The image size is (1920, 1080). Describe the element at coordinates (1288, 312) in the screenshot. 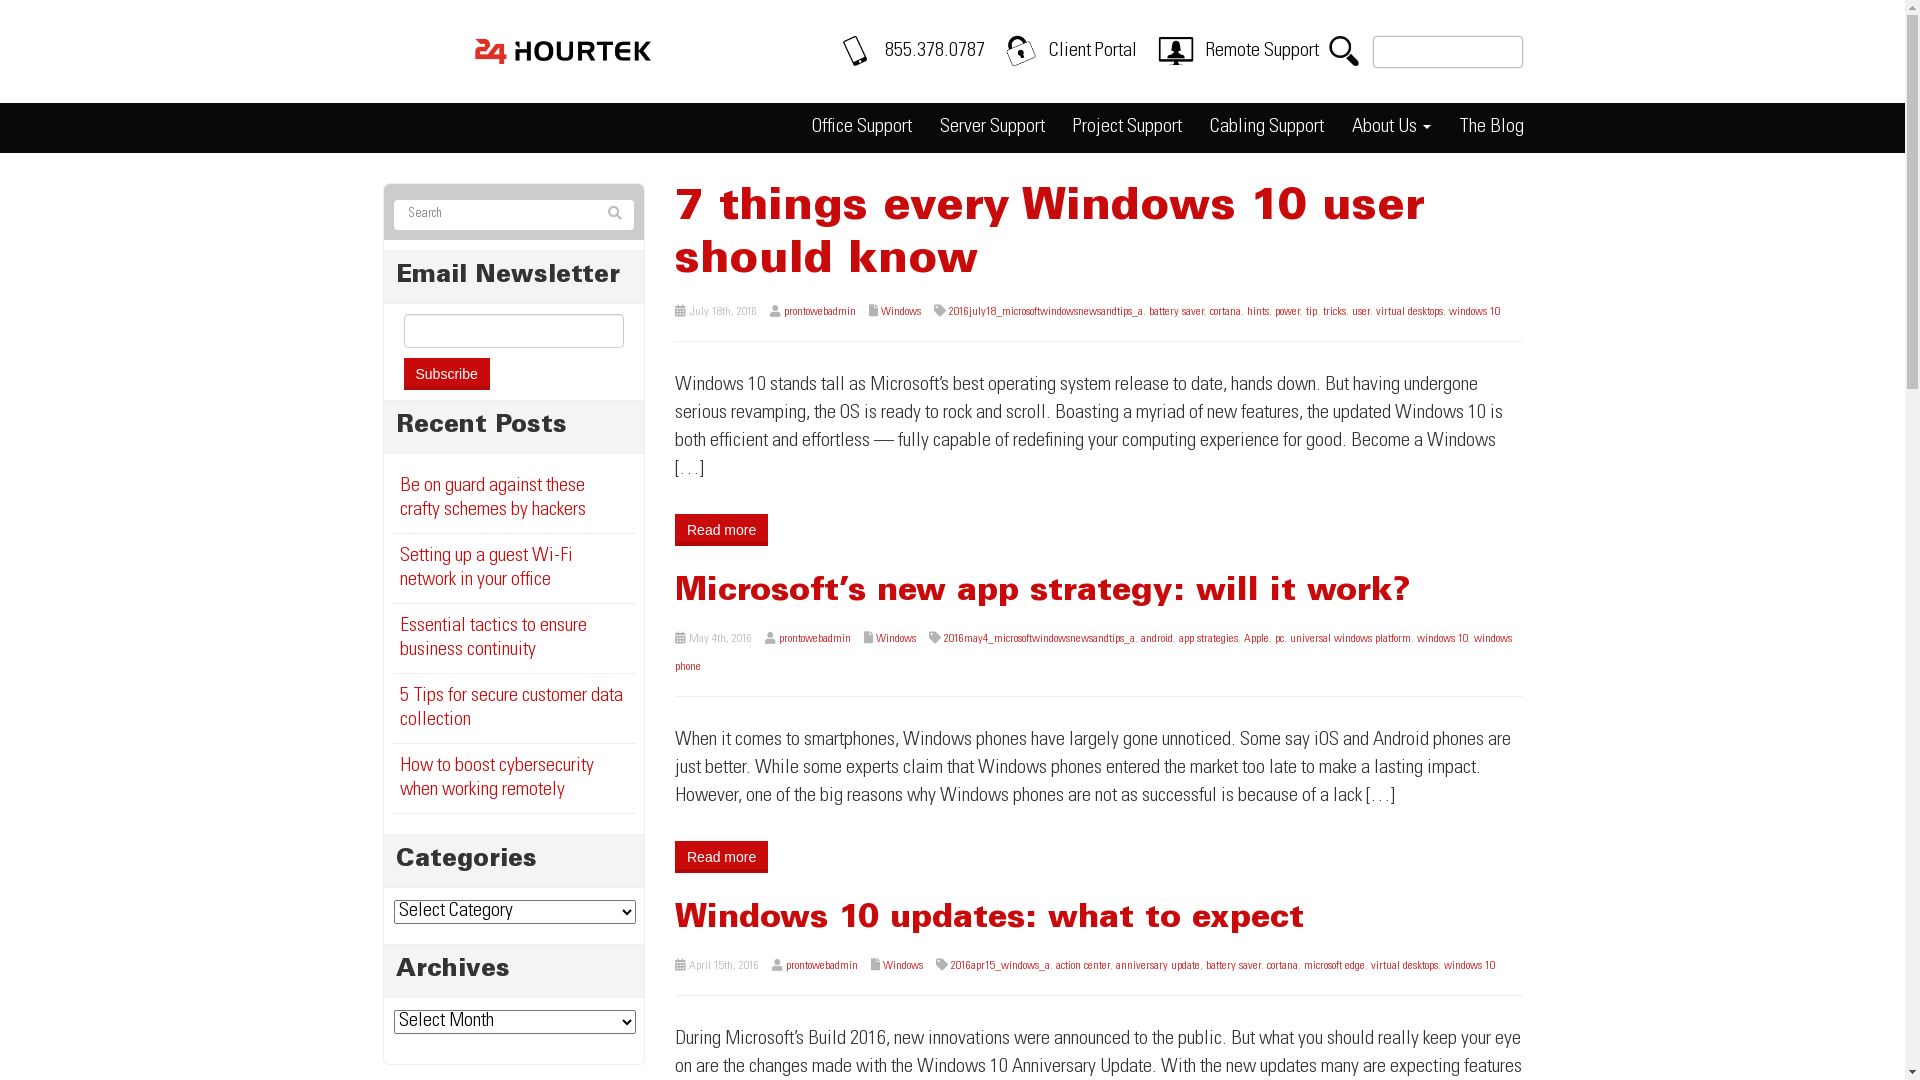

I see `power` at that location.